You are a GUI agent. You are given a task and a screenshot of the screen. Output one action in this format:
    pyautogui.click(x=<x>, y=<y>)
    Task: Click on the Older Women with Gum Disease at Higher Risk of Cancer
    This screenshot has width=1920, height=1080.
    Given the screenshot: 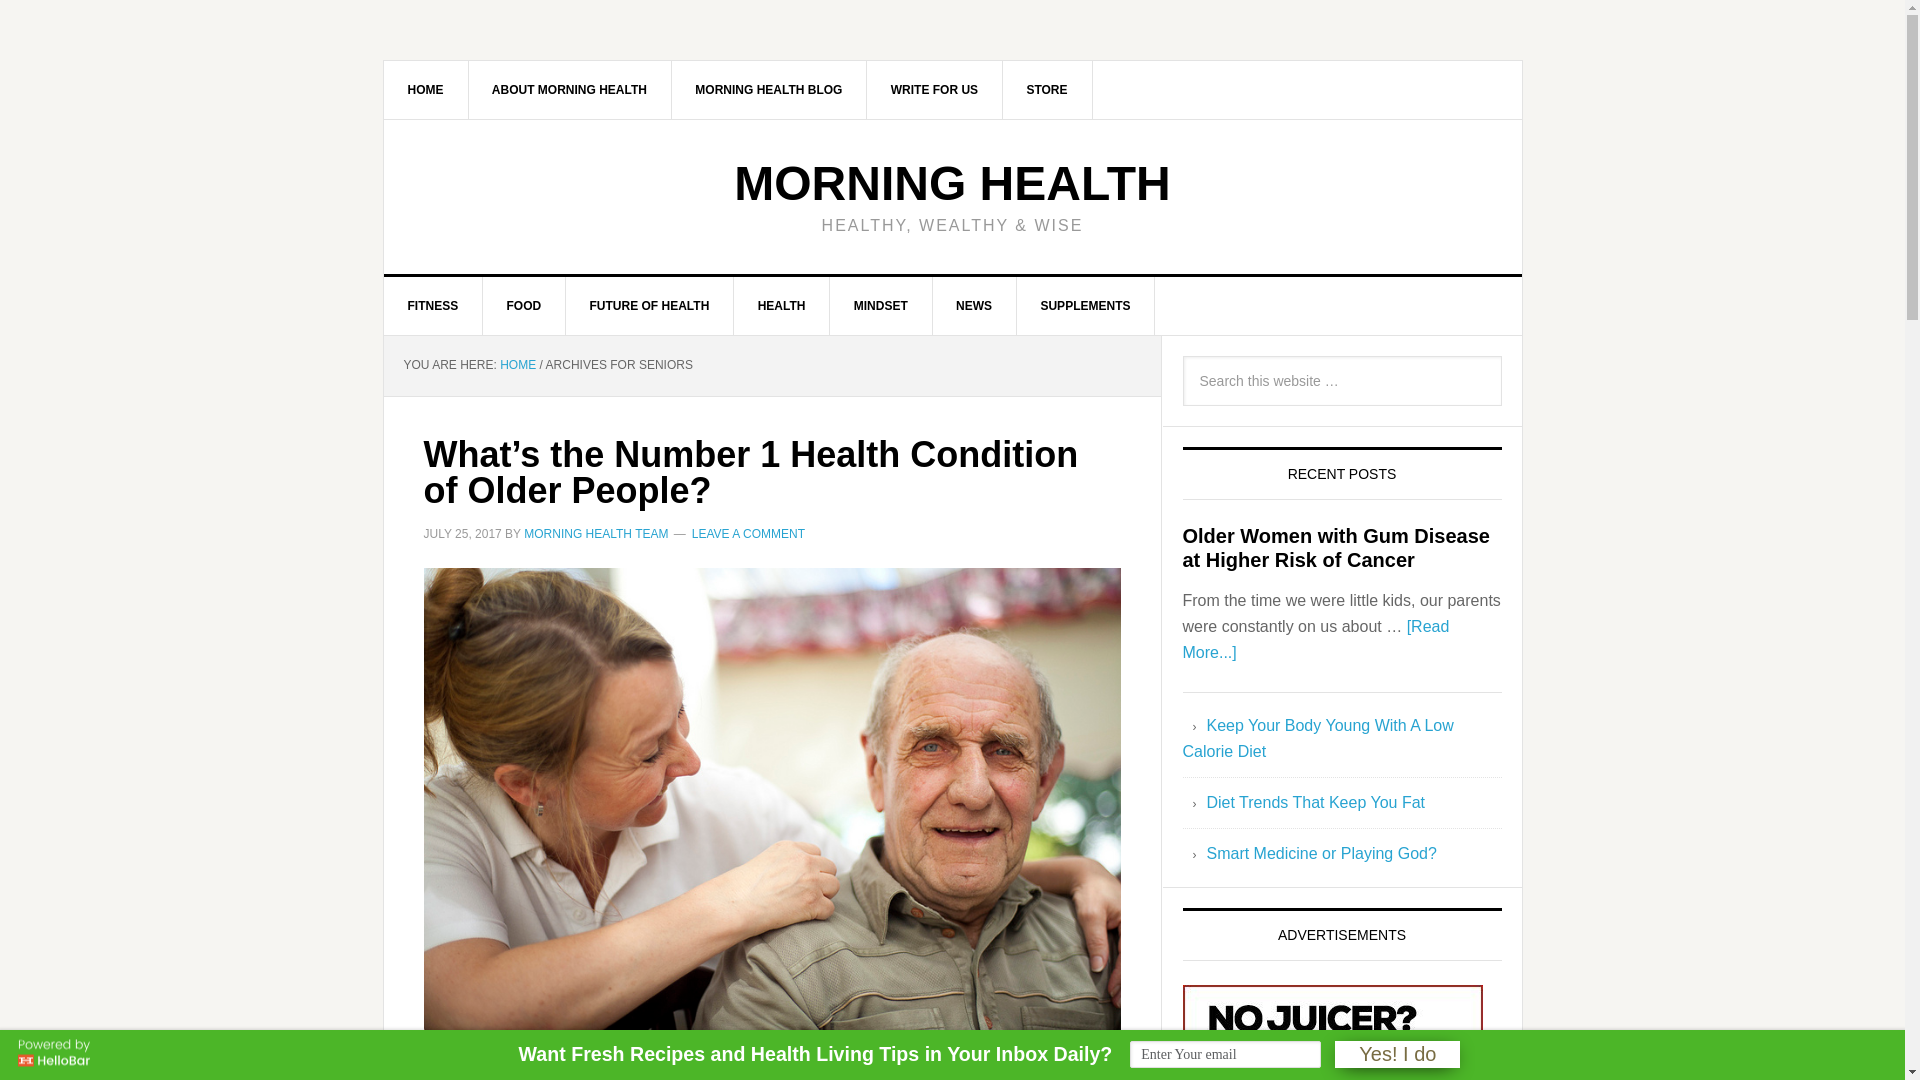 What is the action you would take?
    pyautogui.click(x=1336, y=548)
    